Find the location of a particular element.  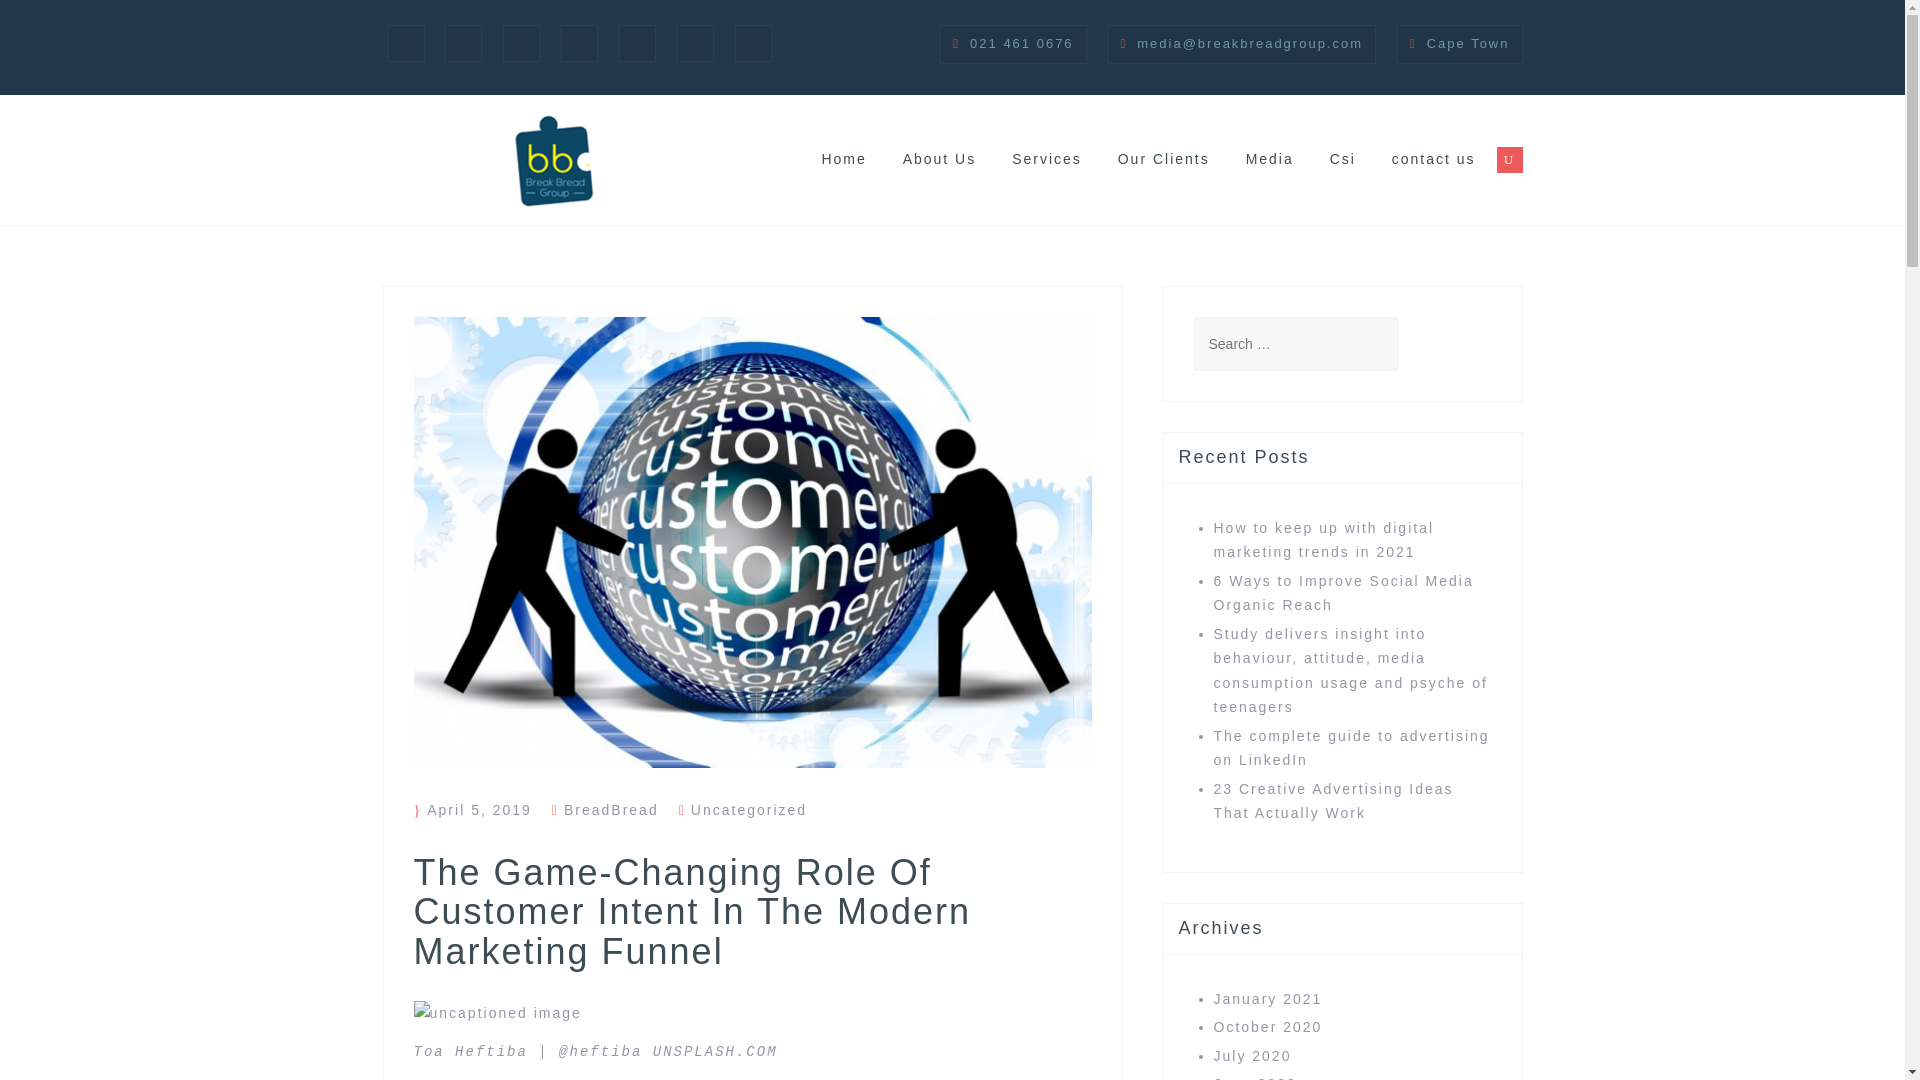

Media is located at coordinates (637, 42).